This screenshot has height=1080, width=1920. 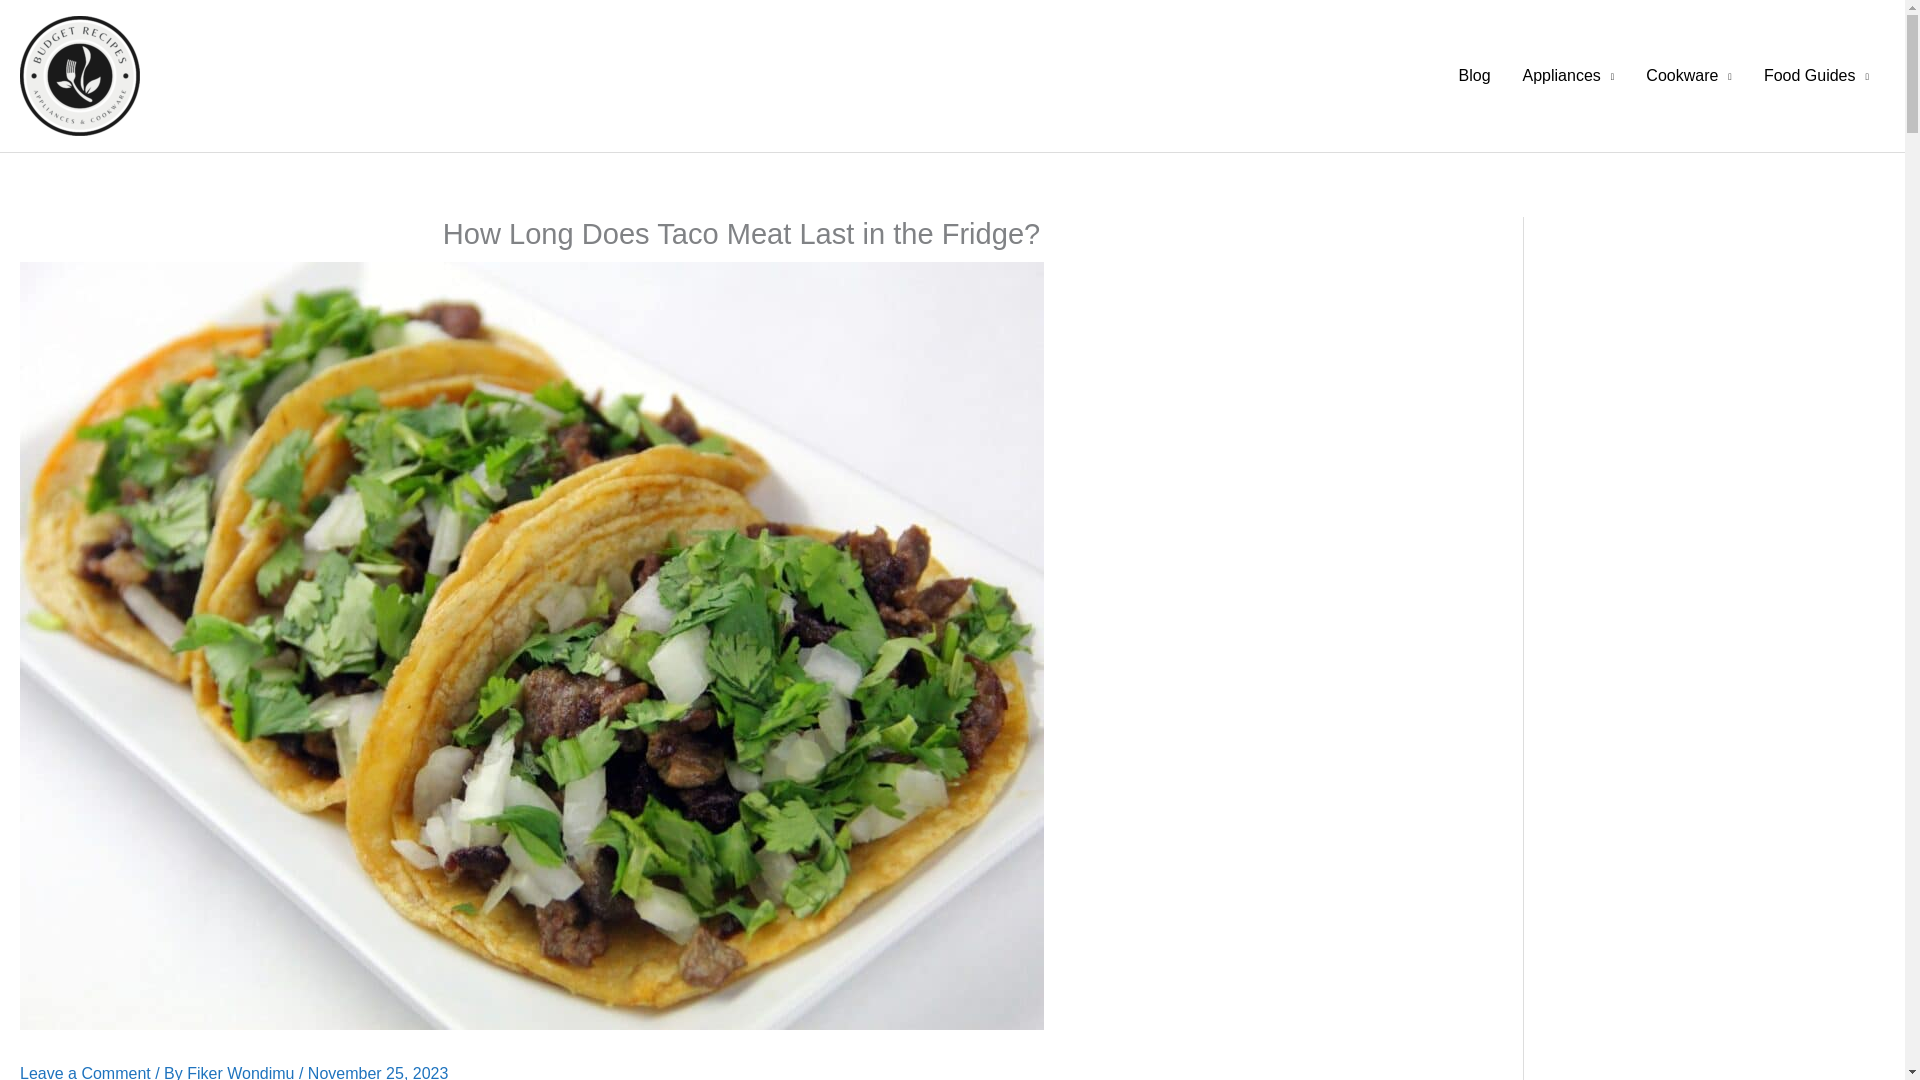 I want to click on Food Guides, so click(x=1816, y=76).